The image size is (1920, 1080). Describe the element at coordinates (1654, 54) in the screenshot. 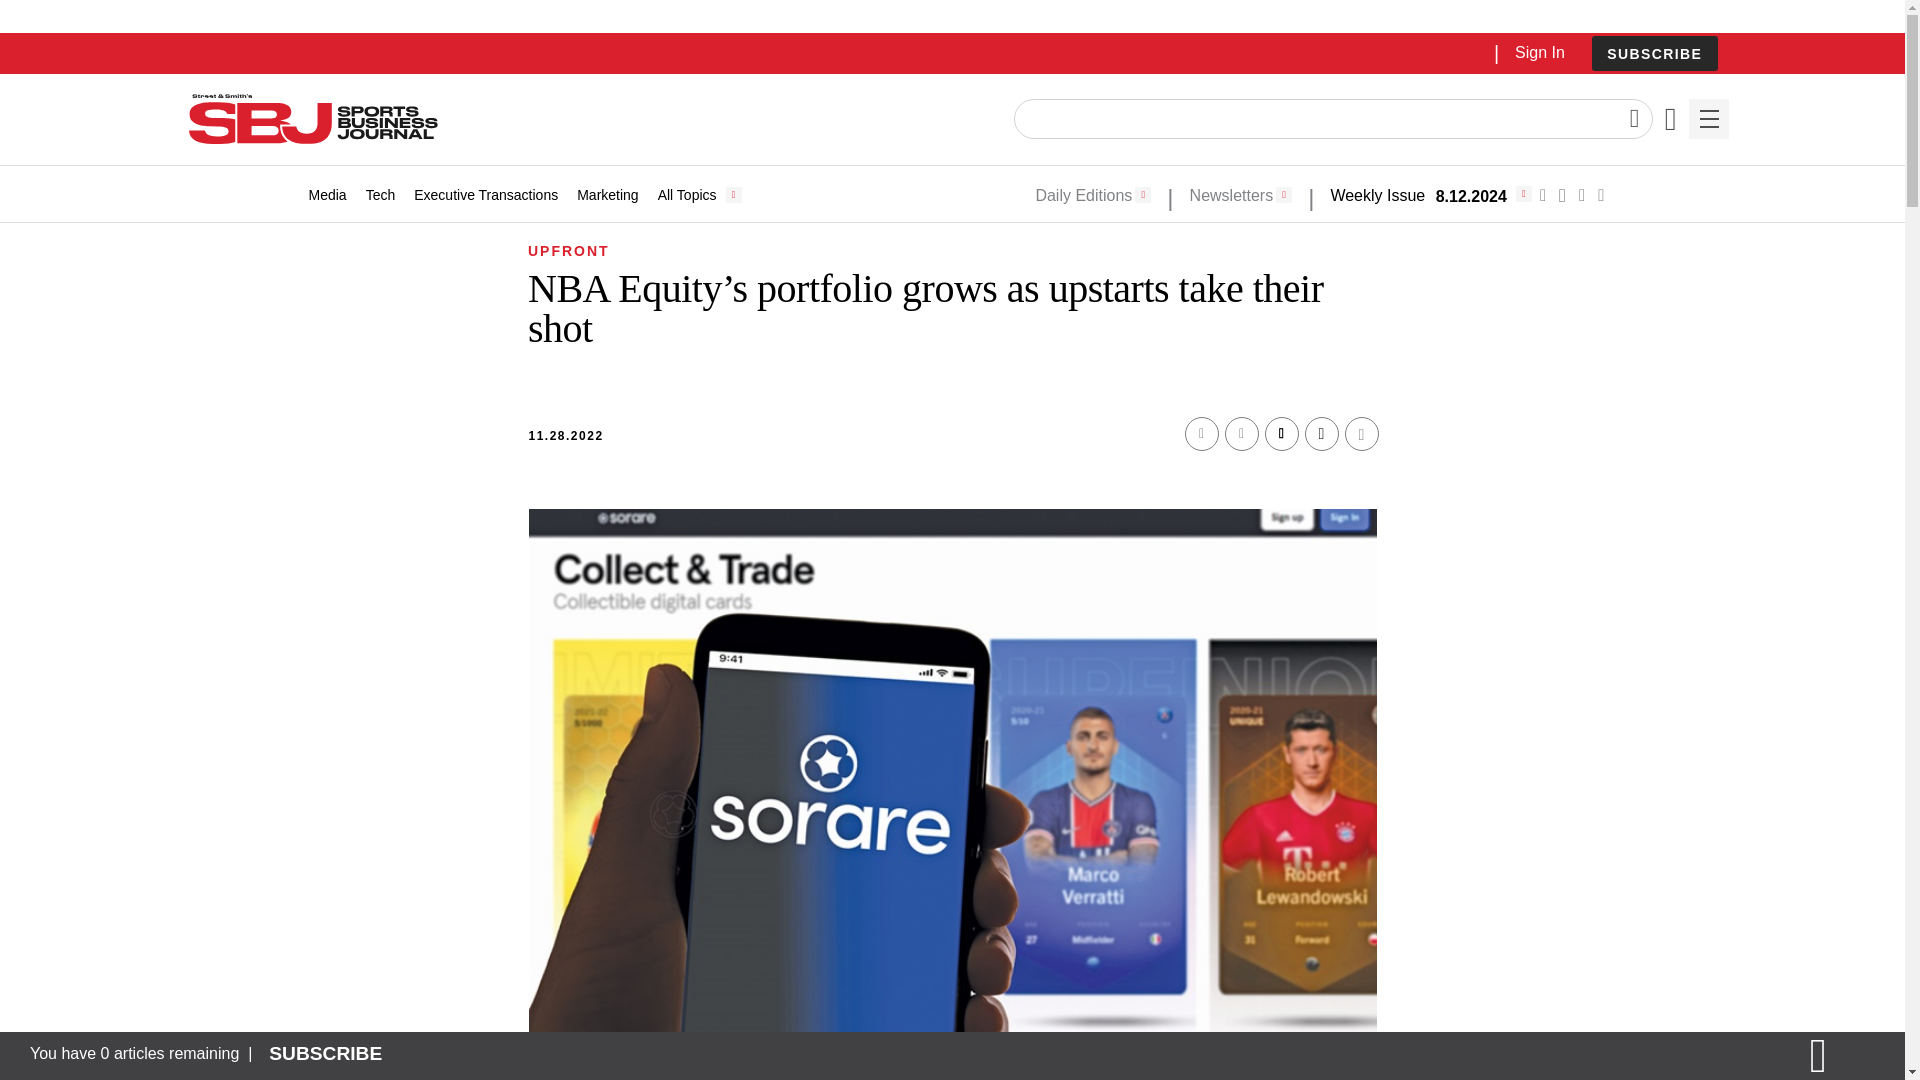

I see `SUBSCRIBE` at that location.